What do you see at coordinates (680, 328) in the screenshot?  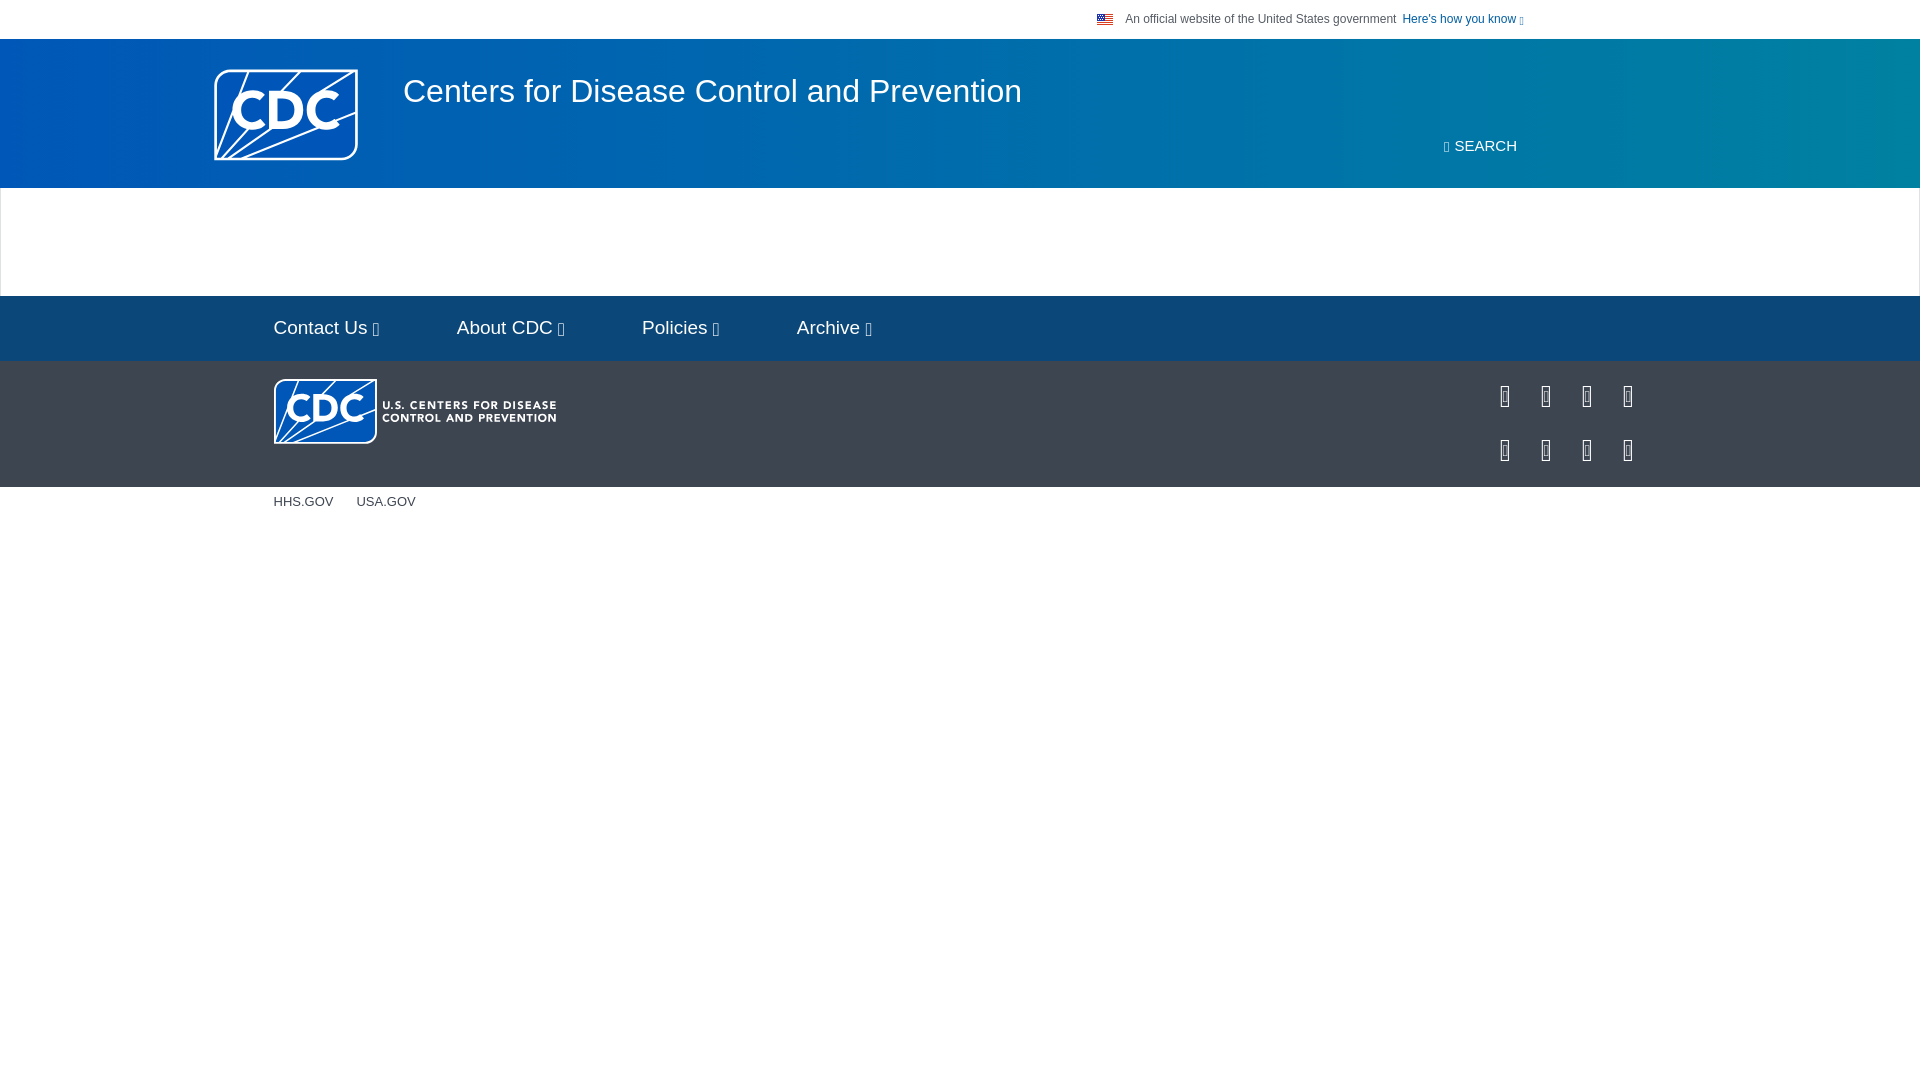 I see `Policies` at bounding box center [680, 328].